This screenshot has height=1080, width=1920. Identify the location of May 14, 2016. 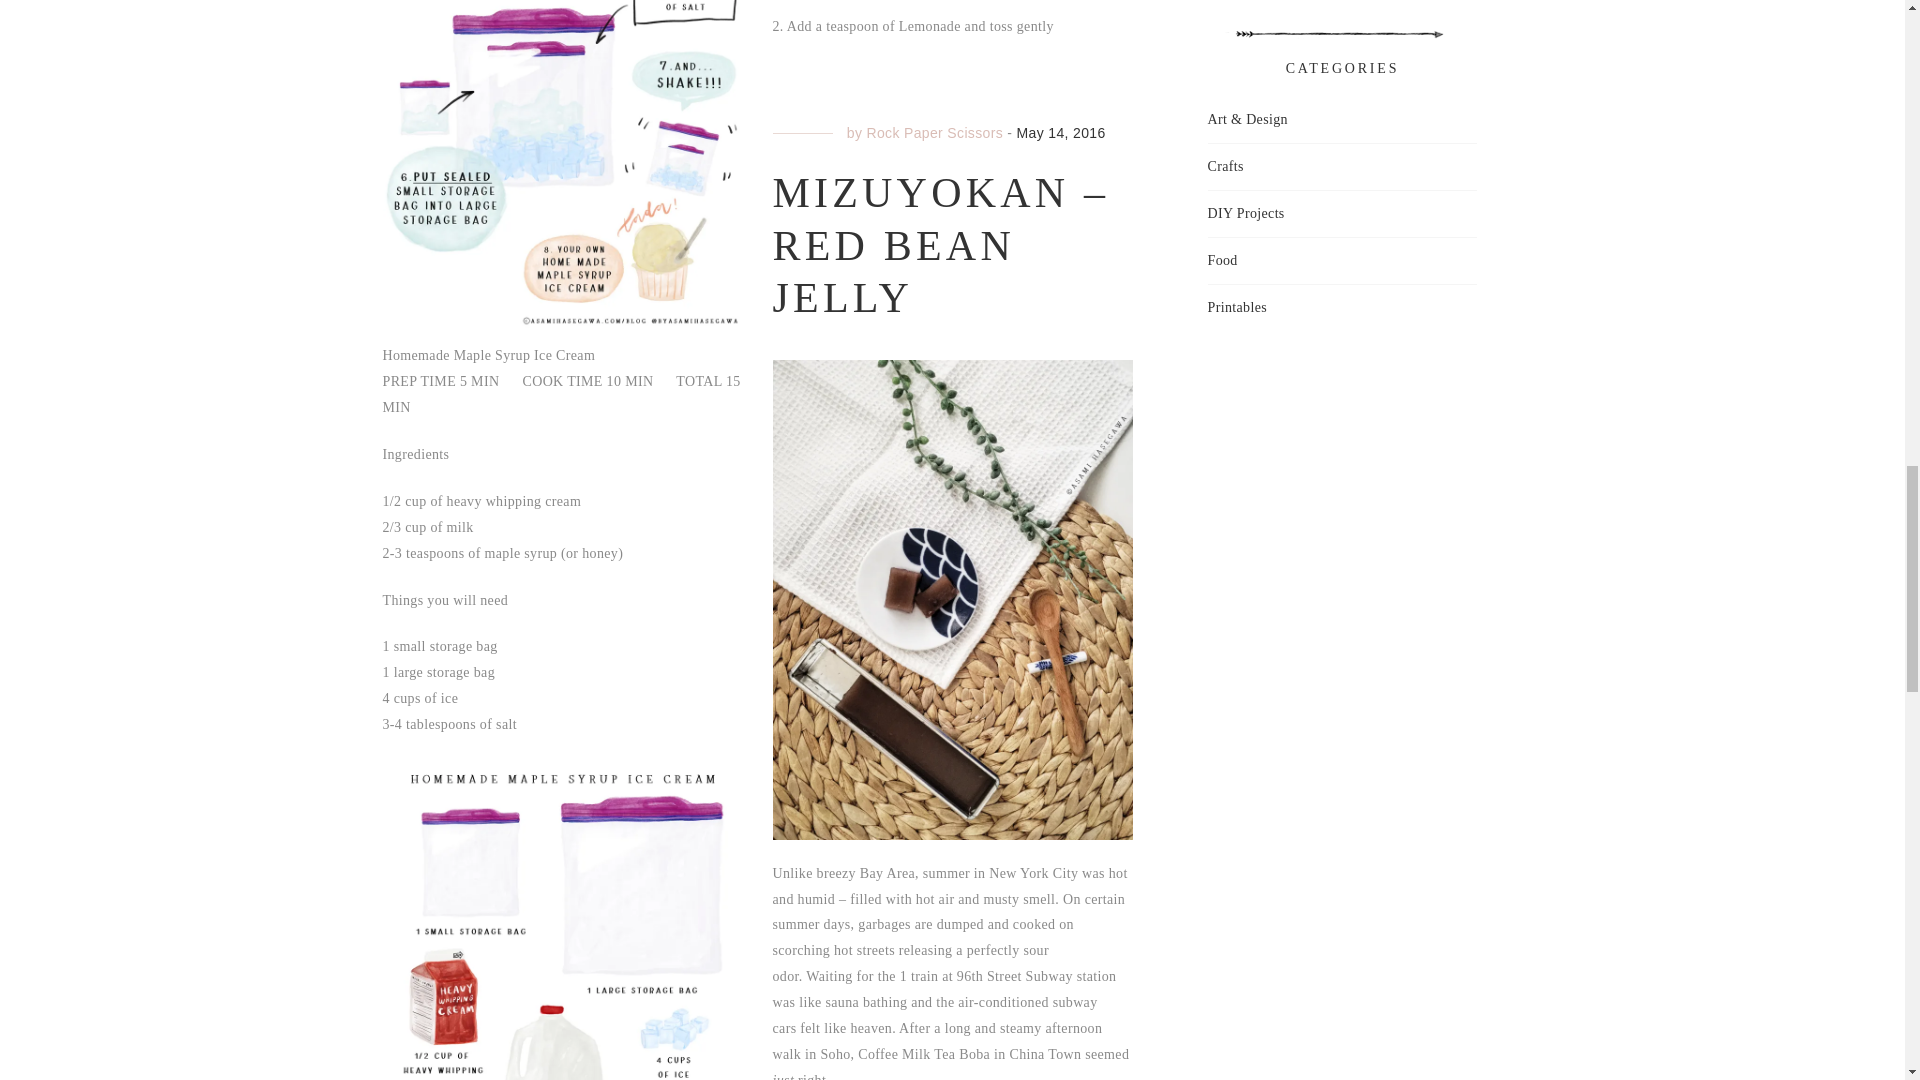
(1061, 133).